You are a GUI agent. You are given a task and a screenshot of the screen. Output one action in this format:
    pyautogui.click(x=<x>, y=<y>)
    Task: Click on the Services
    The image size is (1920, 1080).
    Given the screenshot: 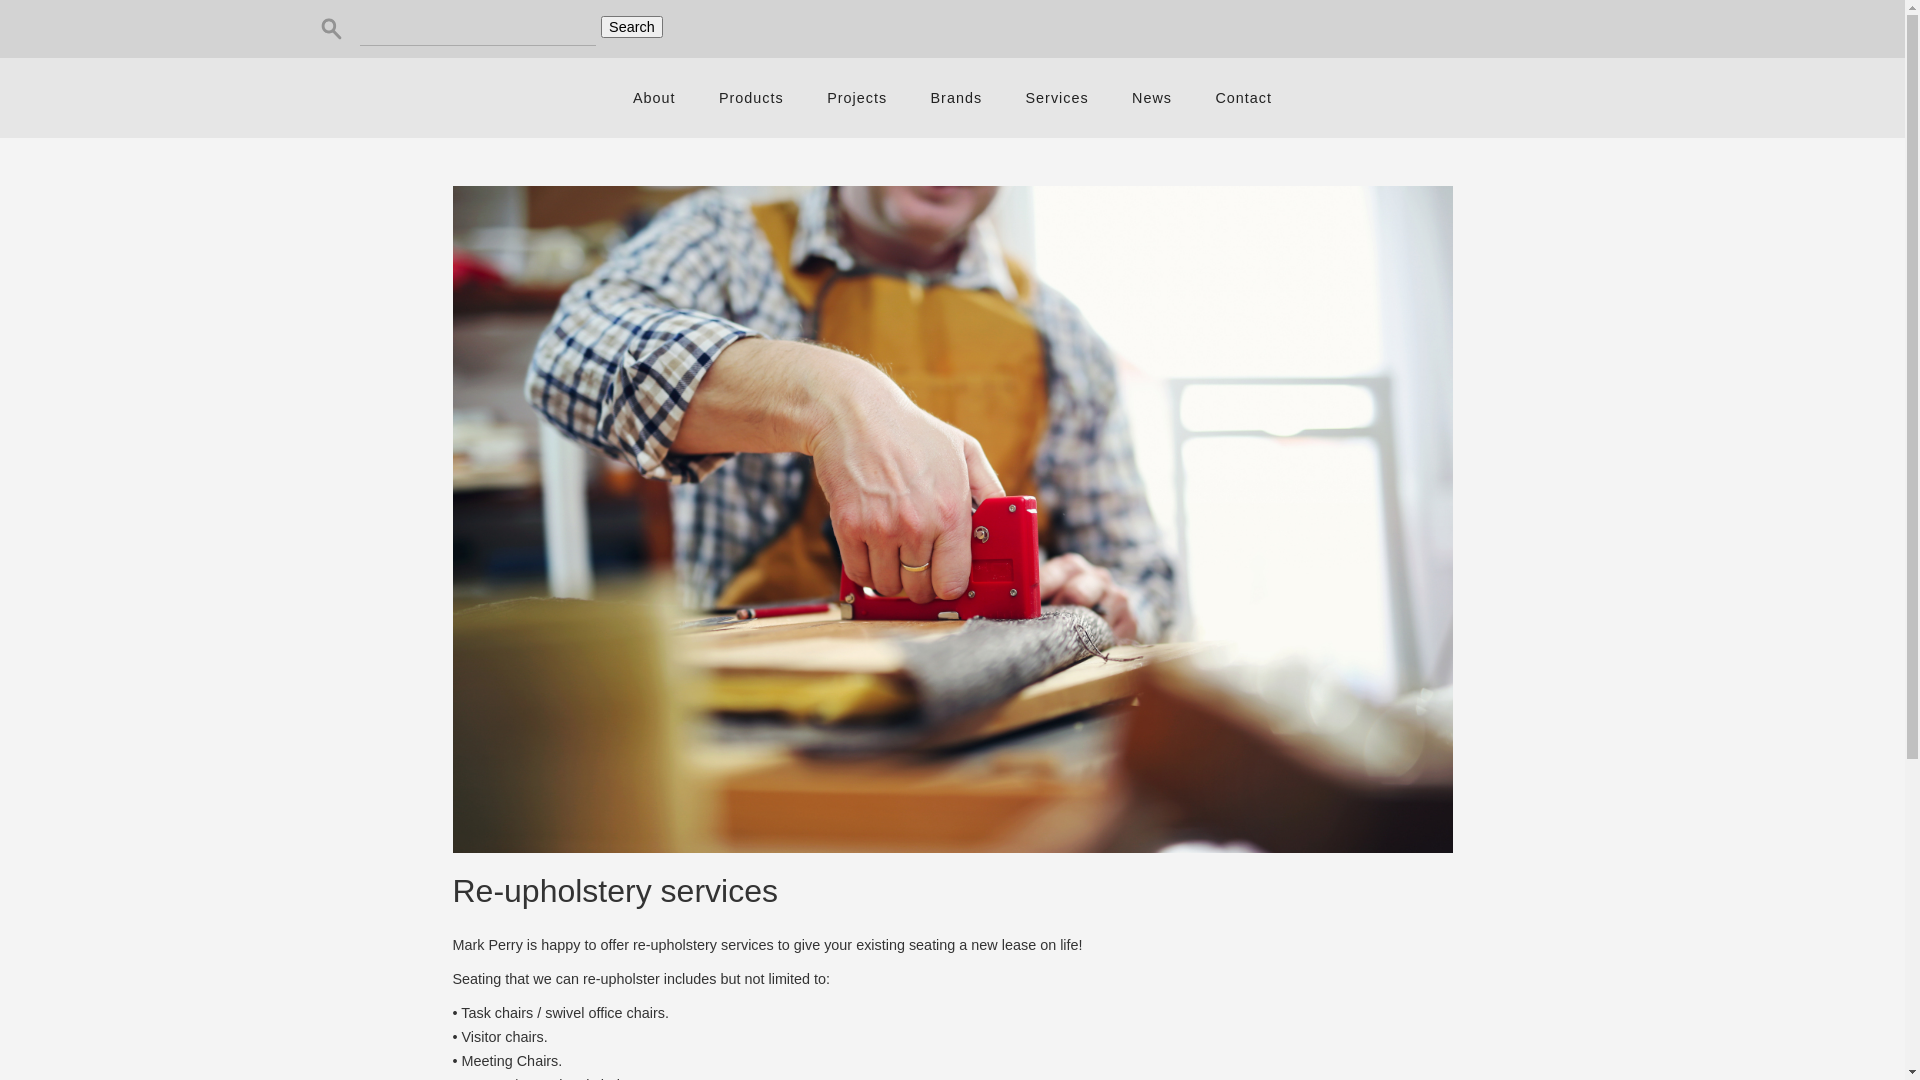 What is the action you would take?
    pyautogui.click(x=1057, y=98)
    